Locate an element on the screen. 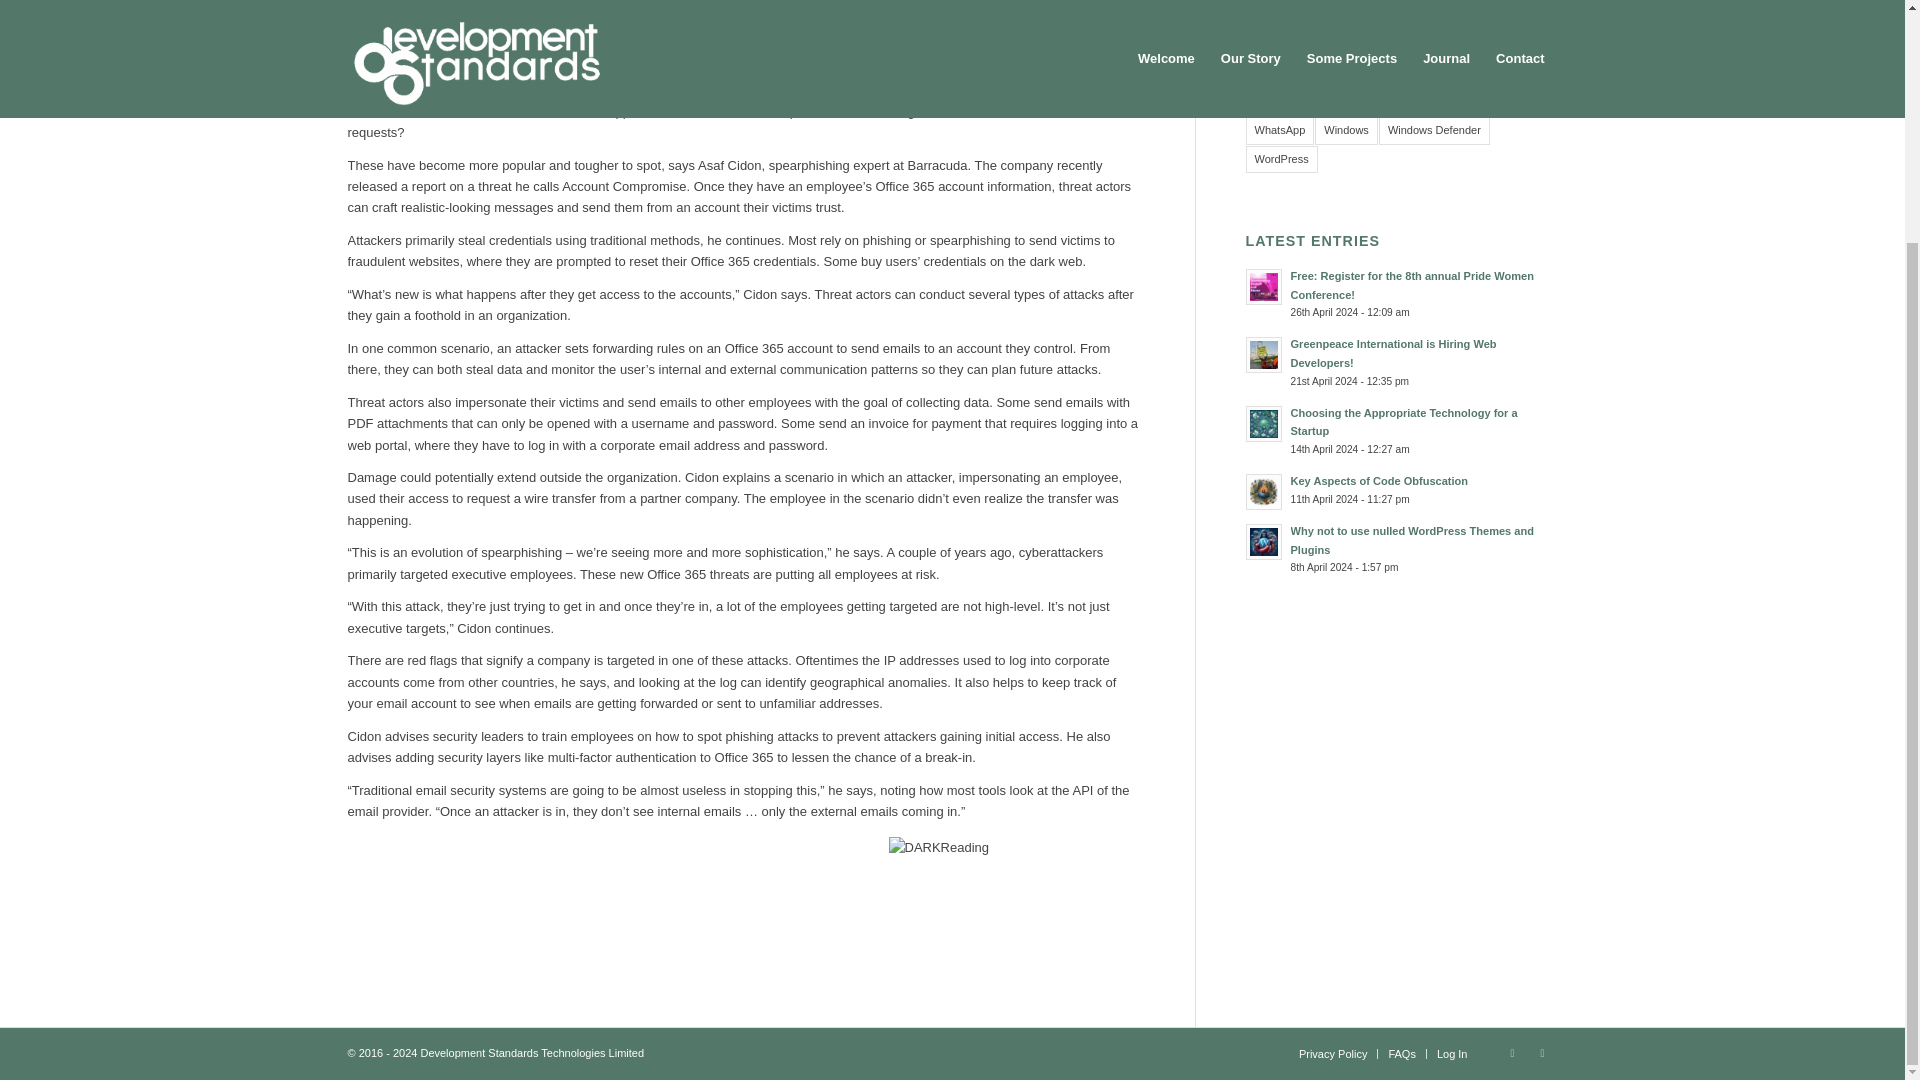 This screenshot has height=1080, width=1920. Iran is located at coordinates (1448, 1).